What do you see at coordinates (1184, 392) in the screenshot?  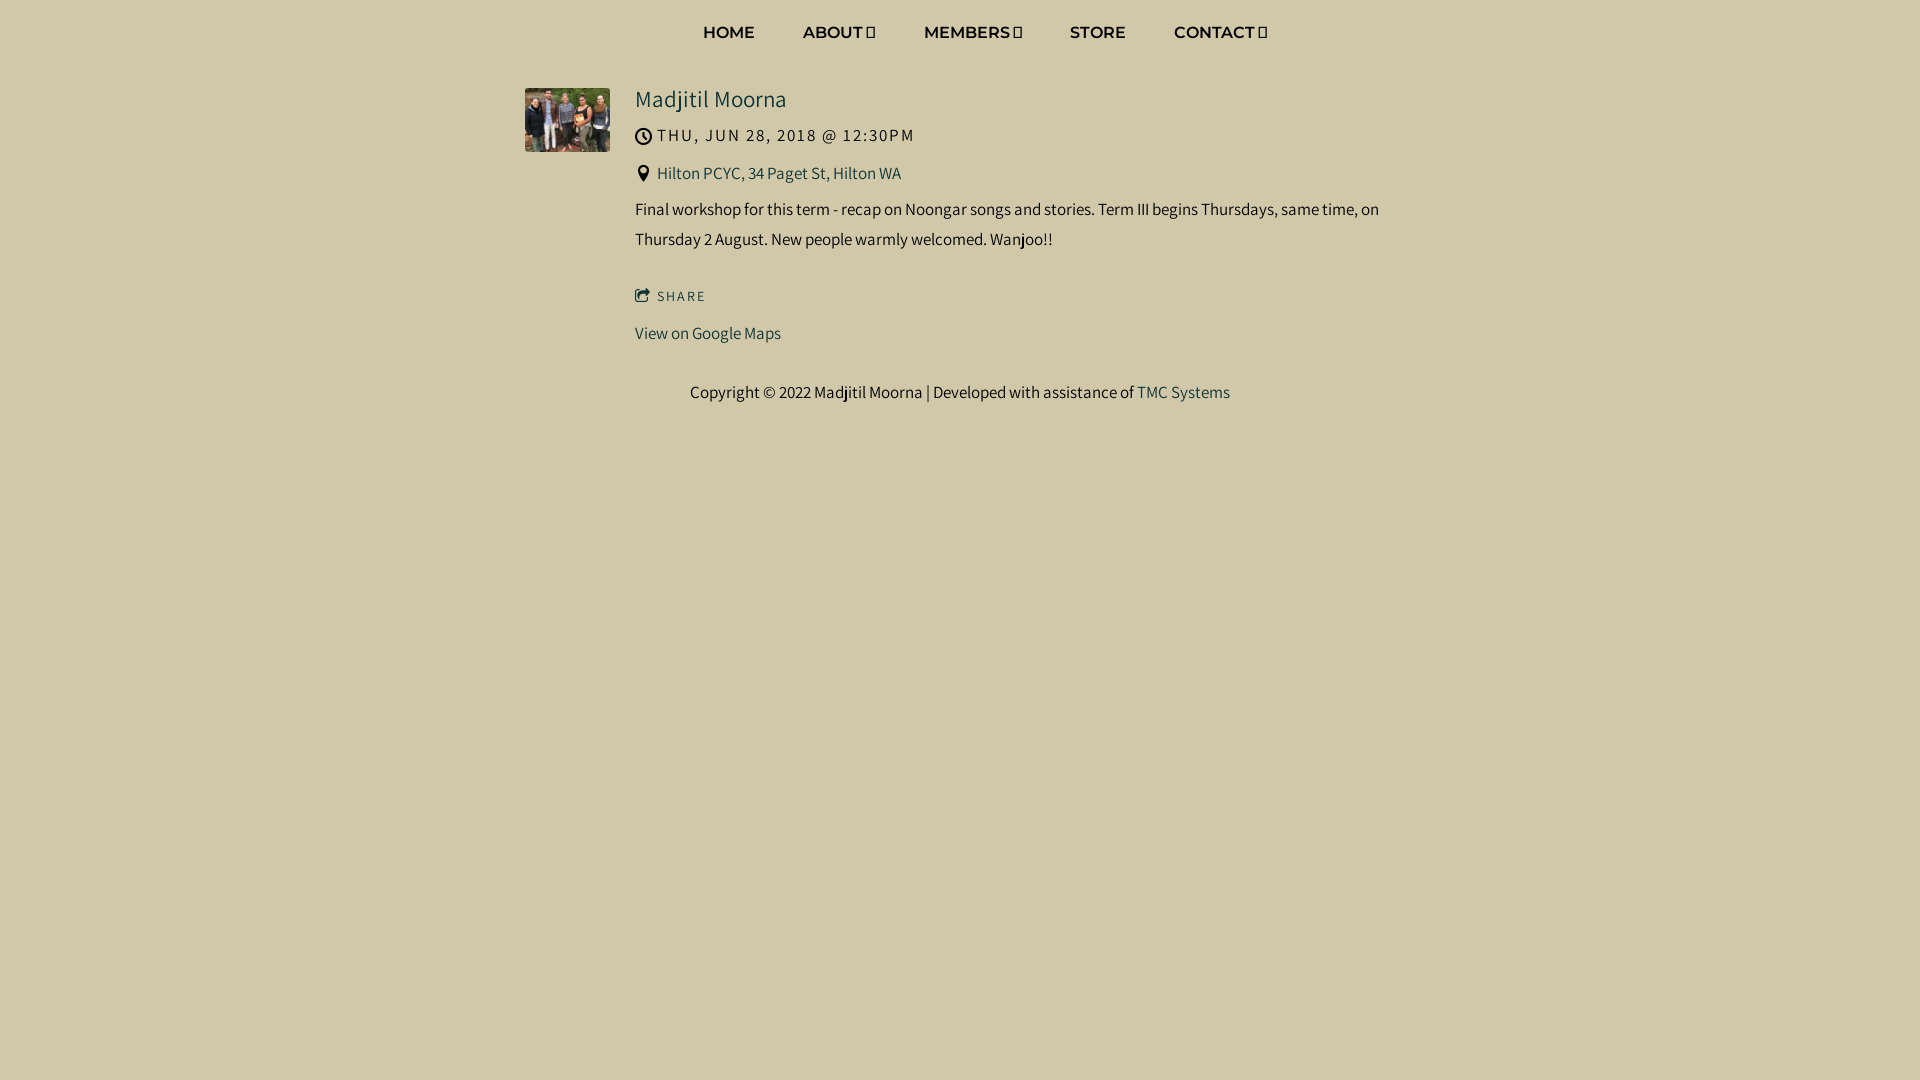 I see `TMC Systems` at bounding box center [1184, 392].